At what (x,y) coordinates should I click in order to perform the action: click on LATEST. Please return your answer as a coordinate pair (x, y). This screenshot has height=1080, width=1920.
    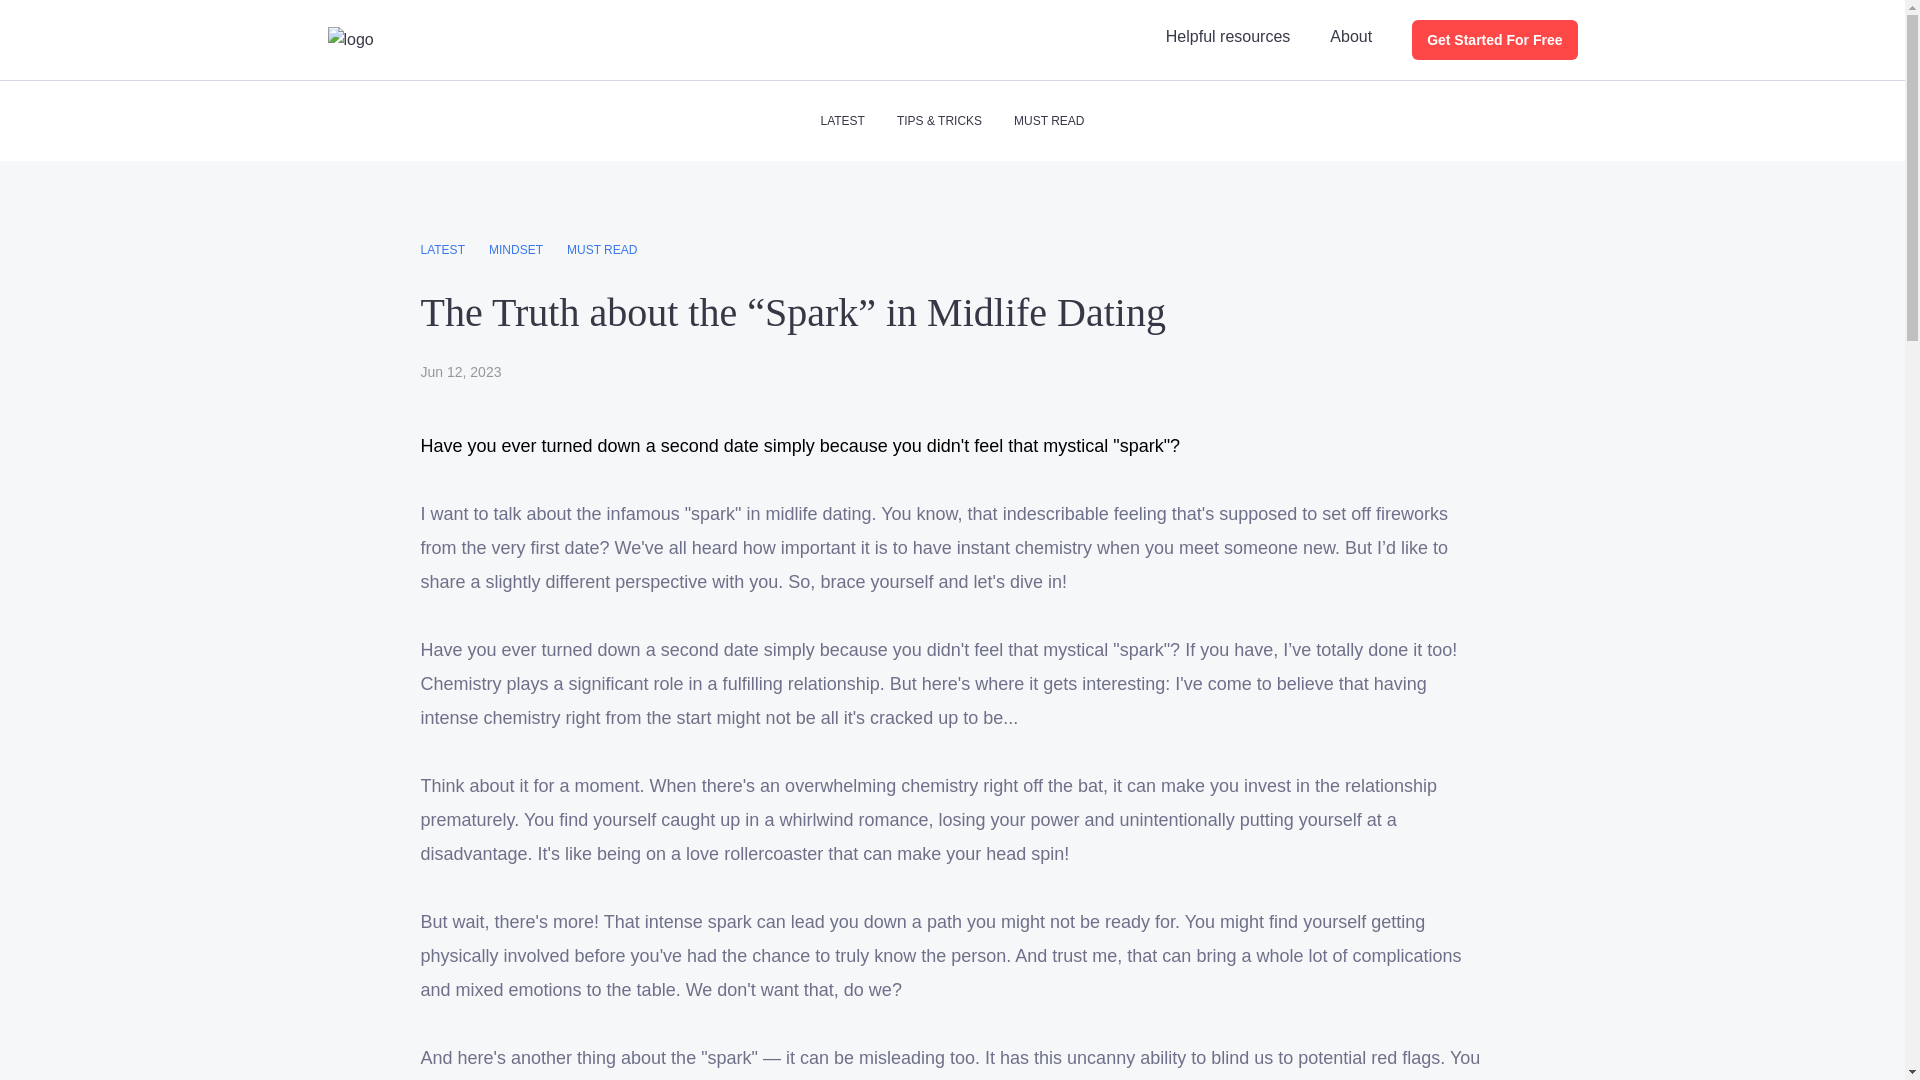
    Looking at the image, I should click on (442, 250).